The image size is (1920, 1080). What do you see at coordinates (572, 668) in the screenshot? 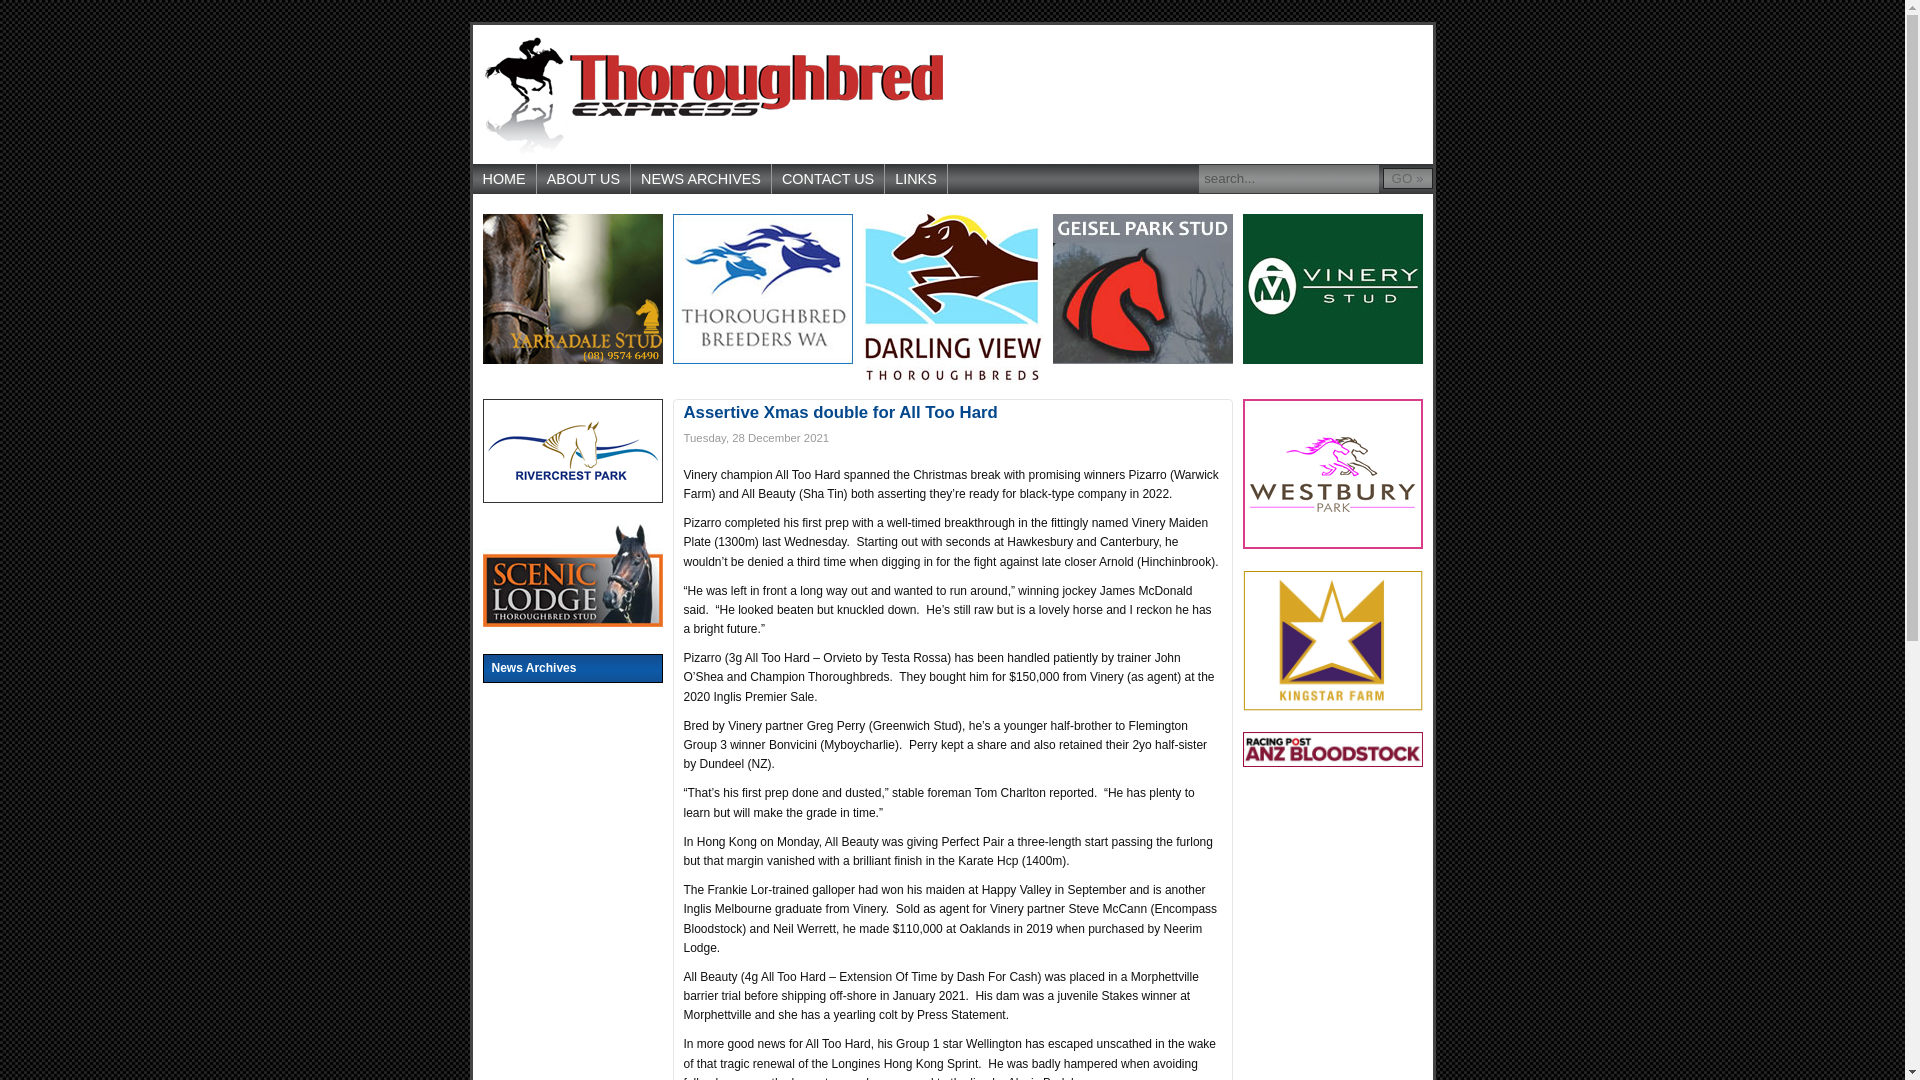
I see `News Archives` at bounding box center [572, 668].